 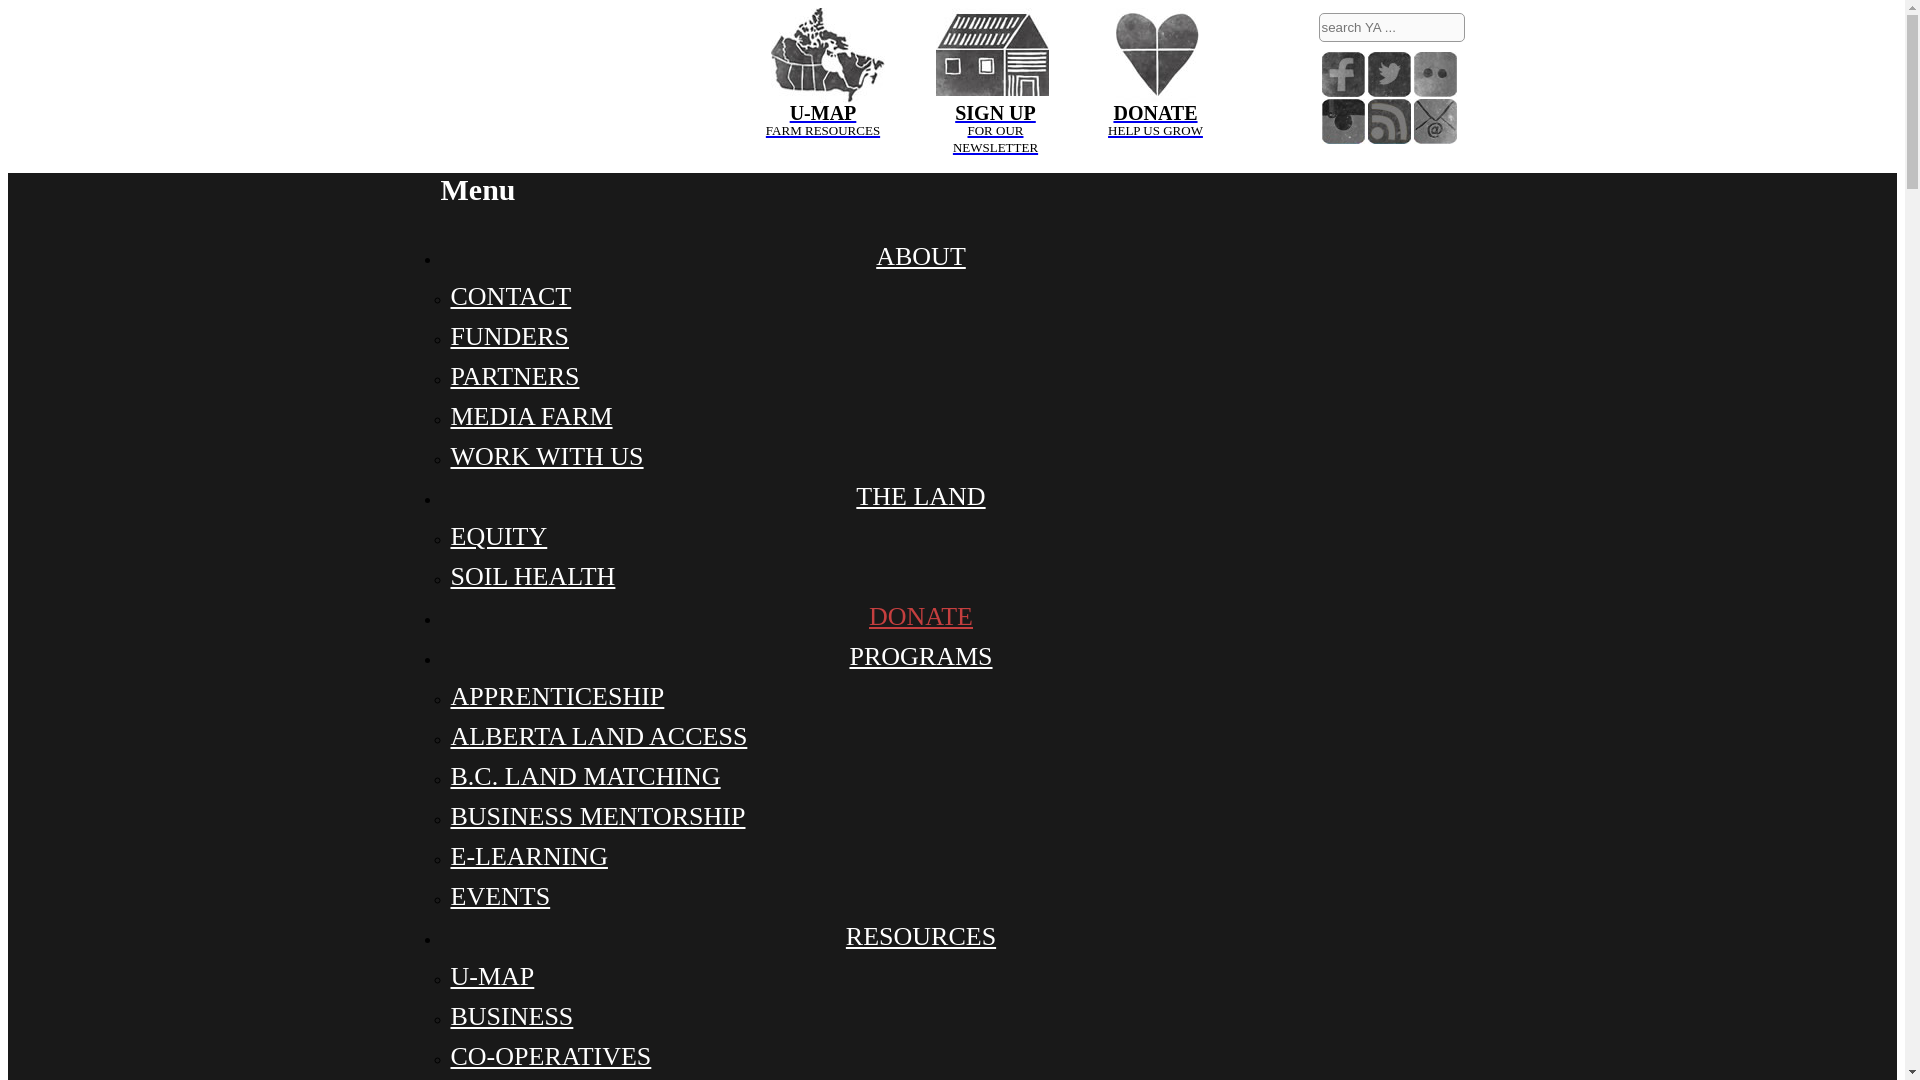 What do you see at coordinates (1435, 121) in the screenshot?
I see `Mail` at bounding box center [1435, 121].